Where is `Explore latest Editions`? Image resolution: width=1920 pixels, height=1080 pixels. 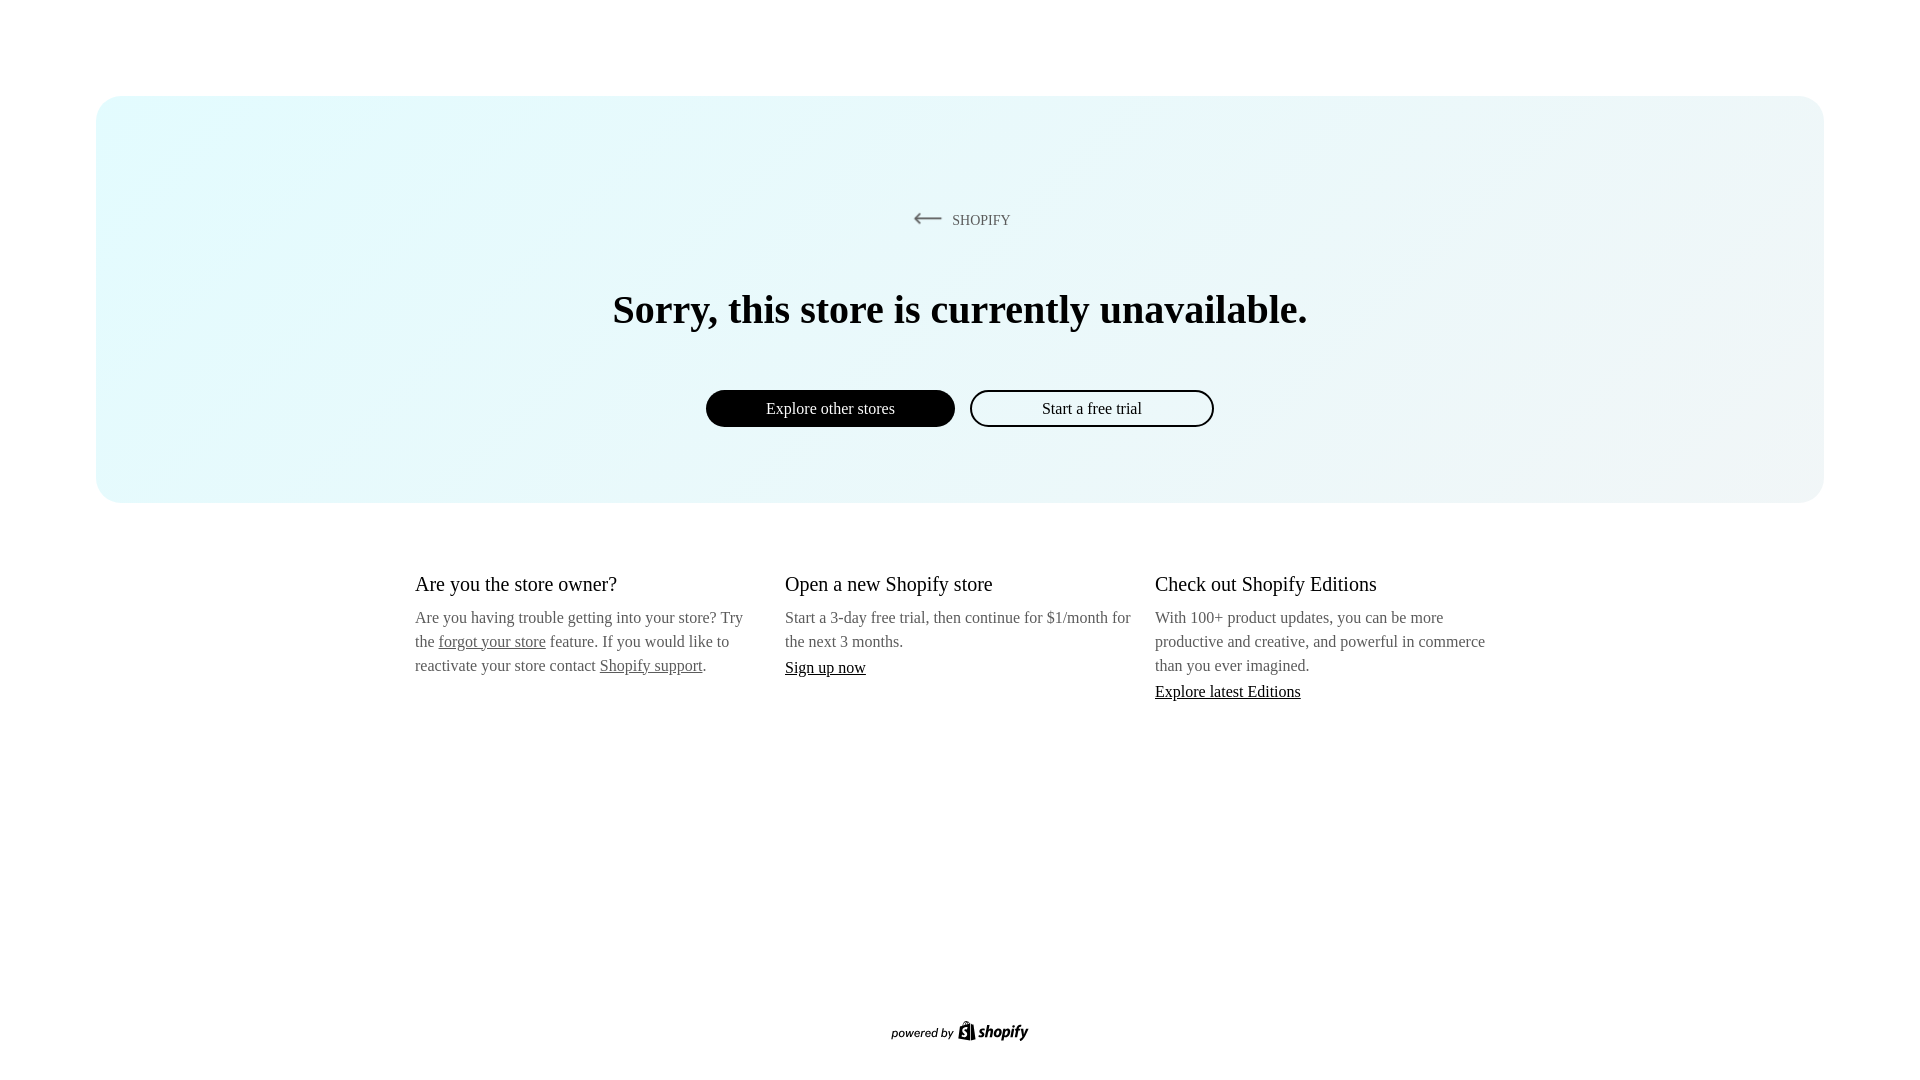
Explore latest Editions is located at coordinates (1228, 690).